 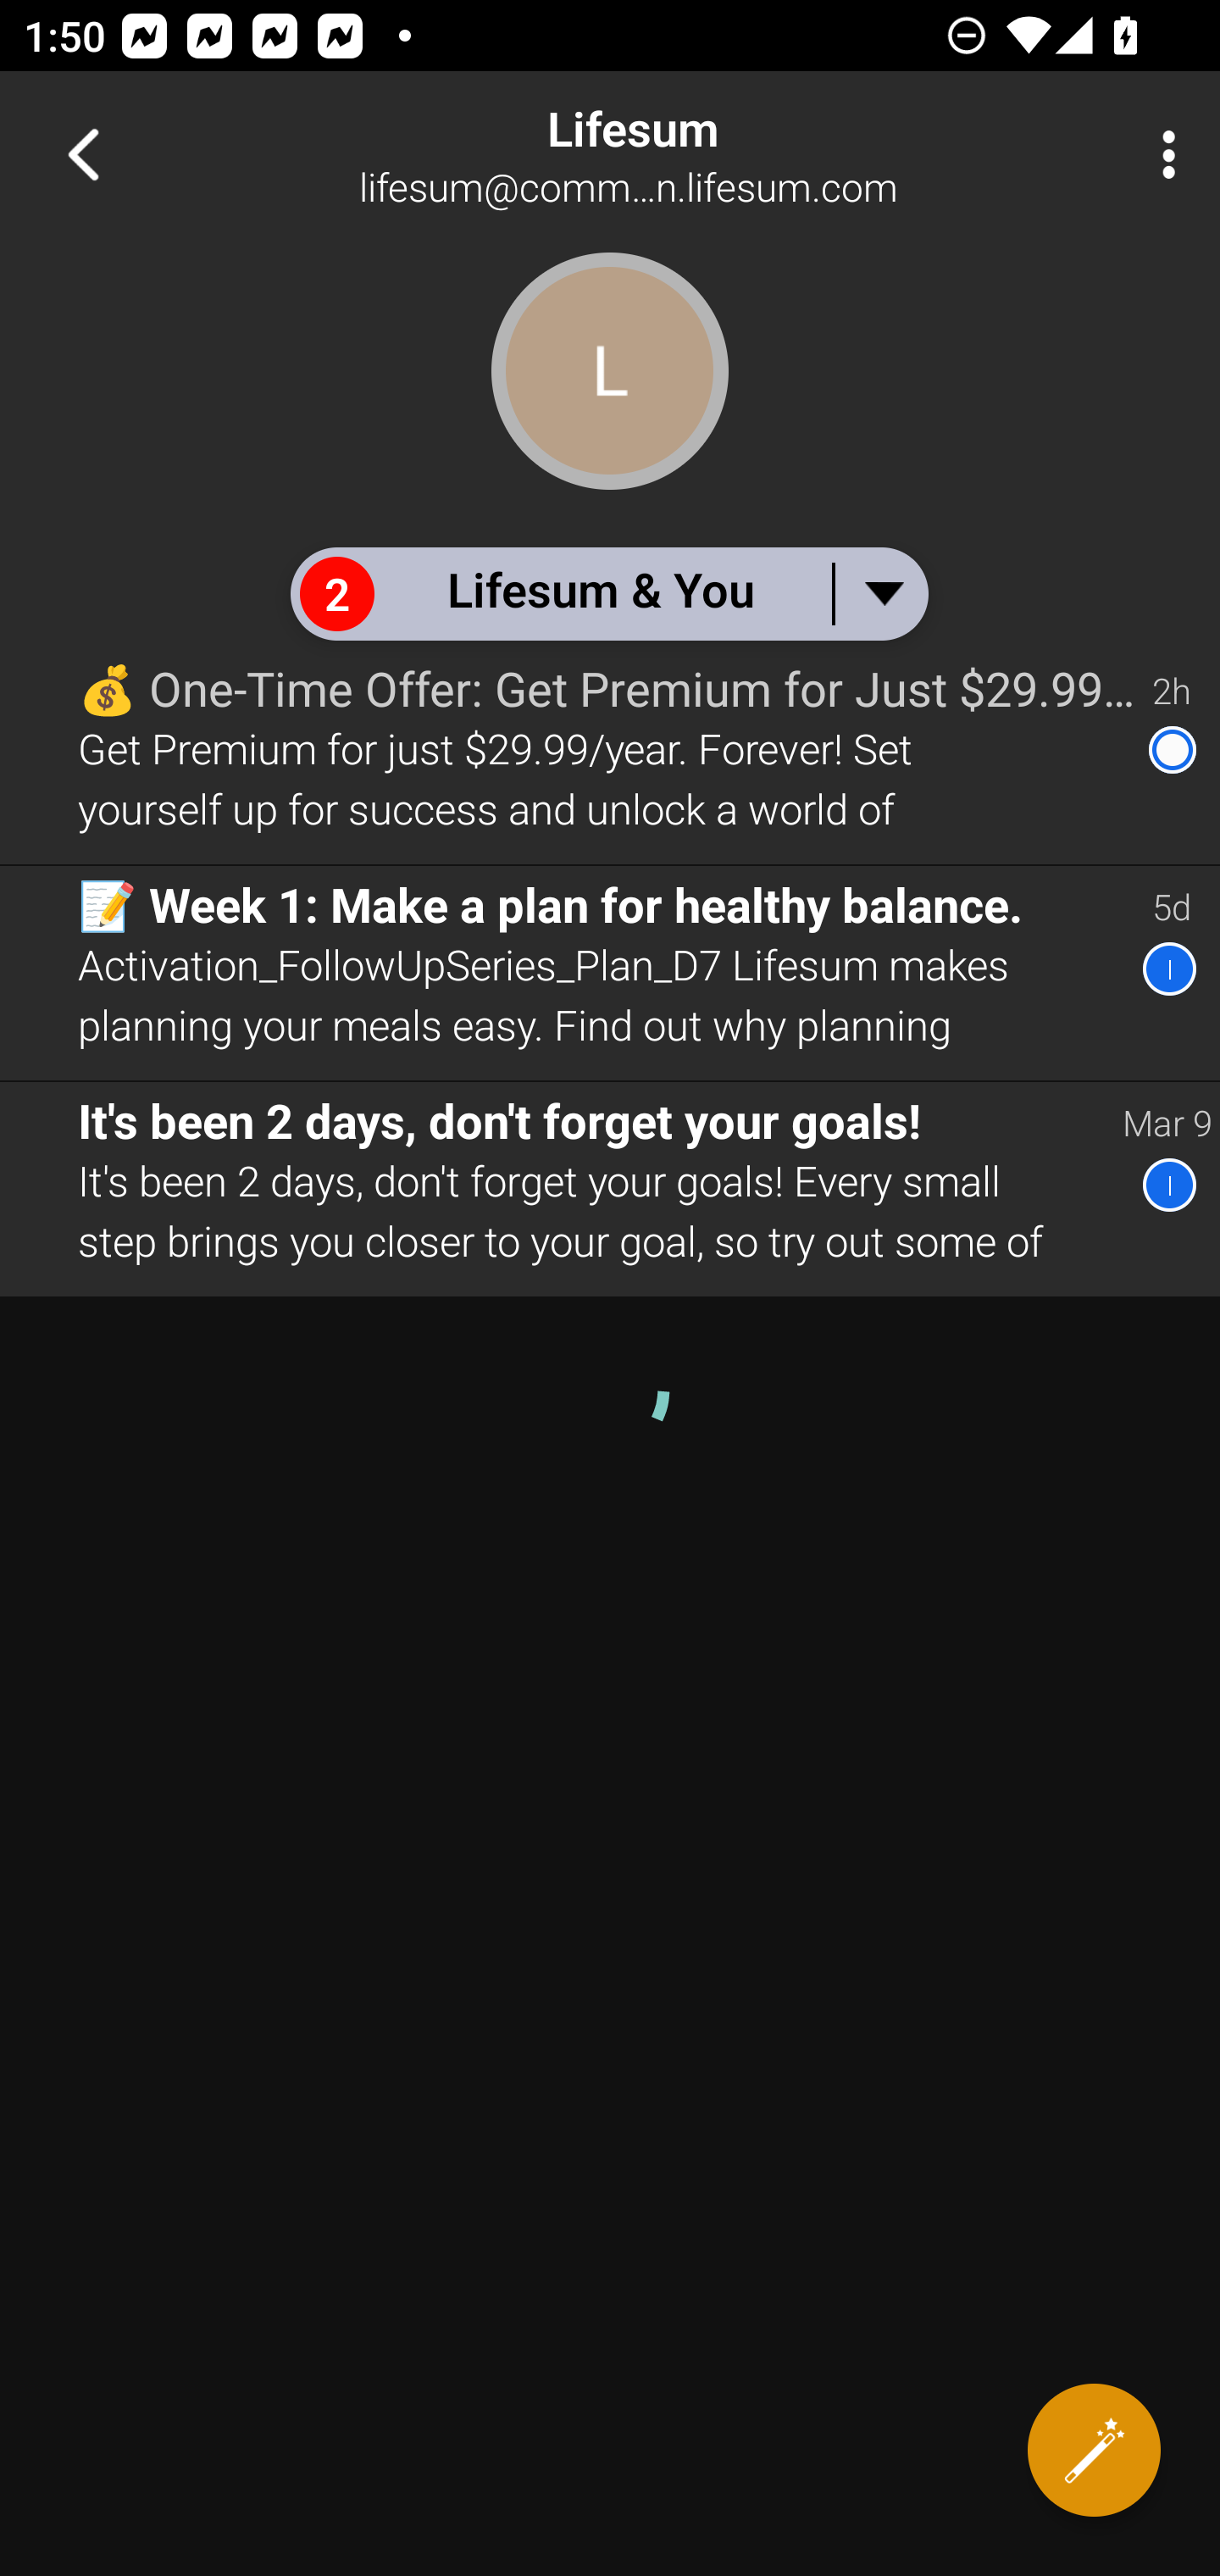 I want to click on 2 Lifesum & You, so click(x=608, y=593).